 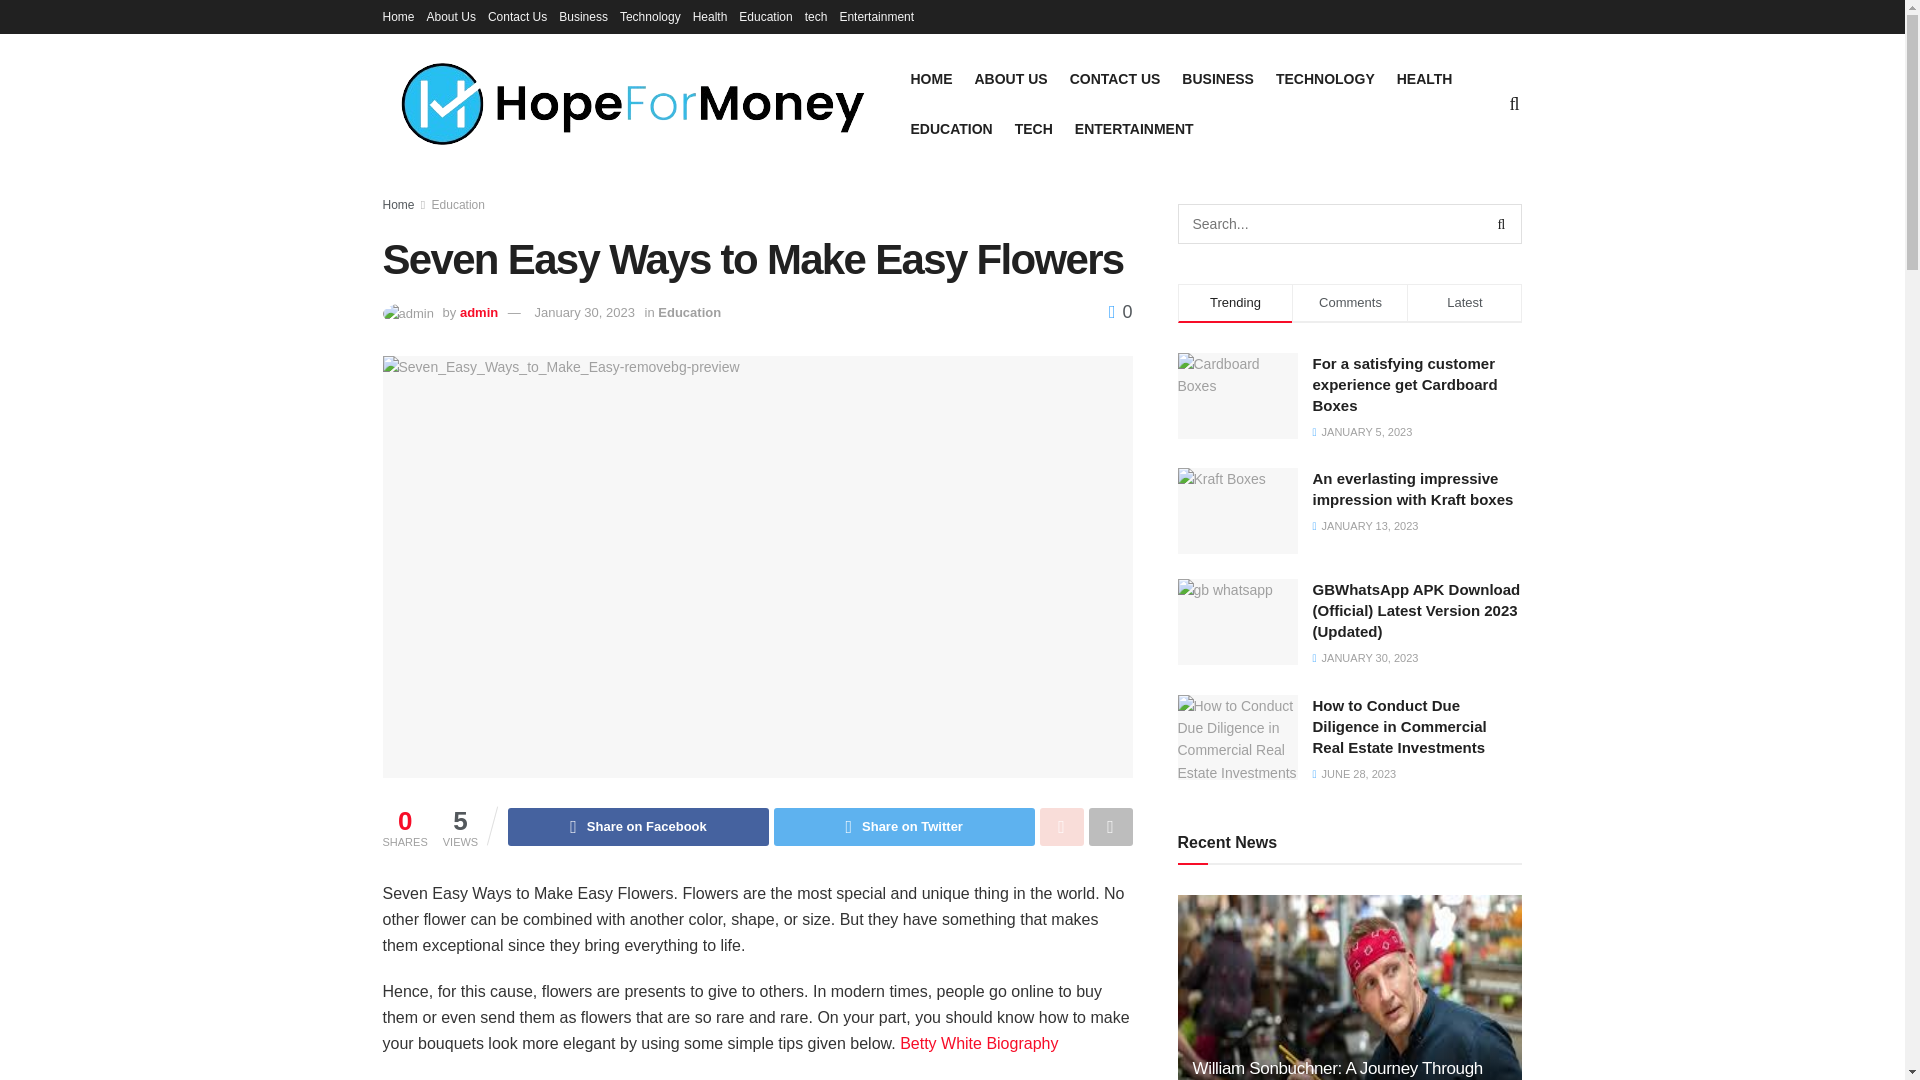 What do you see at coordinates (398, 16) in the screenshot?
I see `Home` at bounding box center [398, 16].